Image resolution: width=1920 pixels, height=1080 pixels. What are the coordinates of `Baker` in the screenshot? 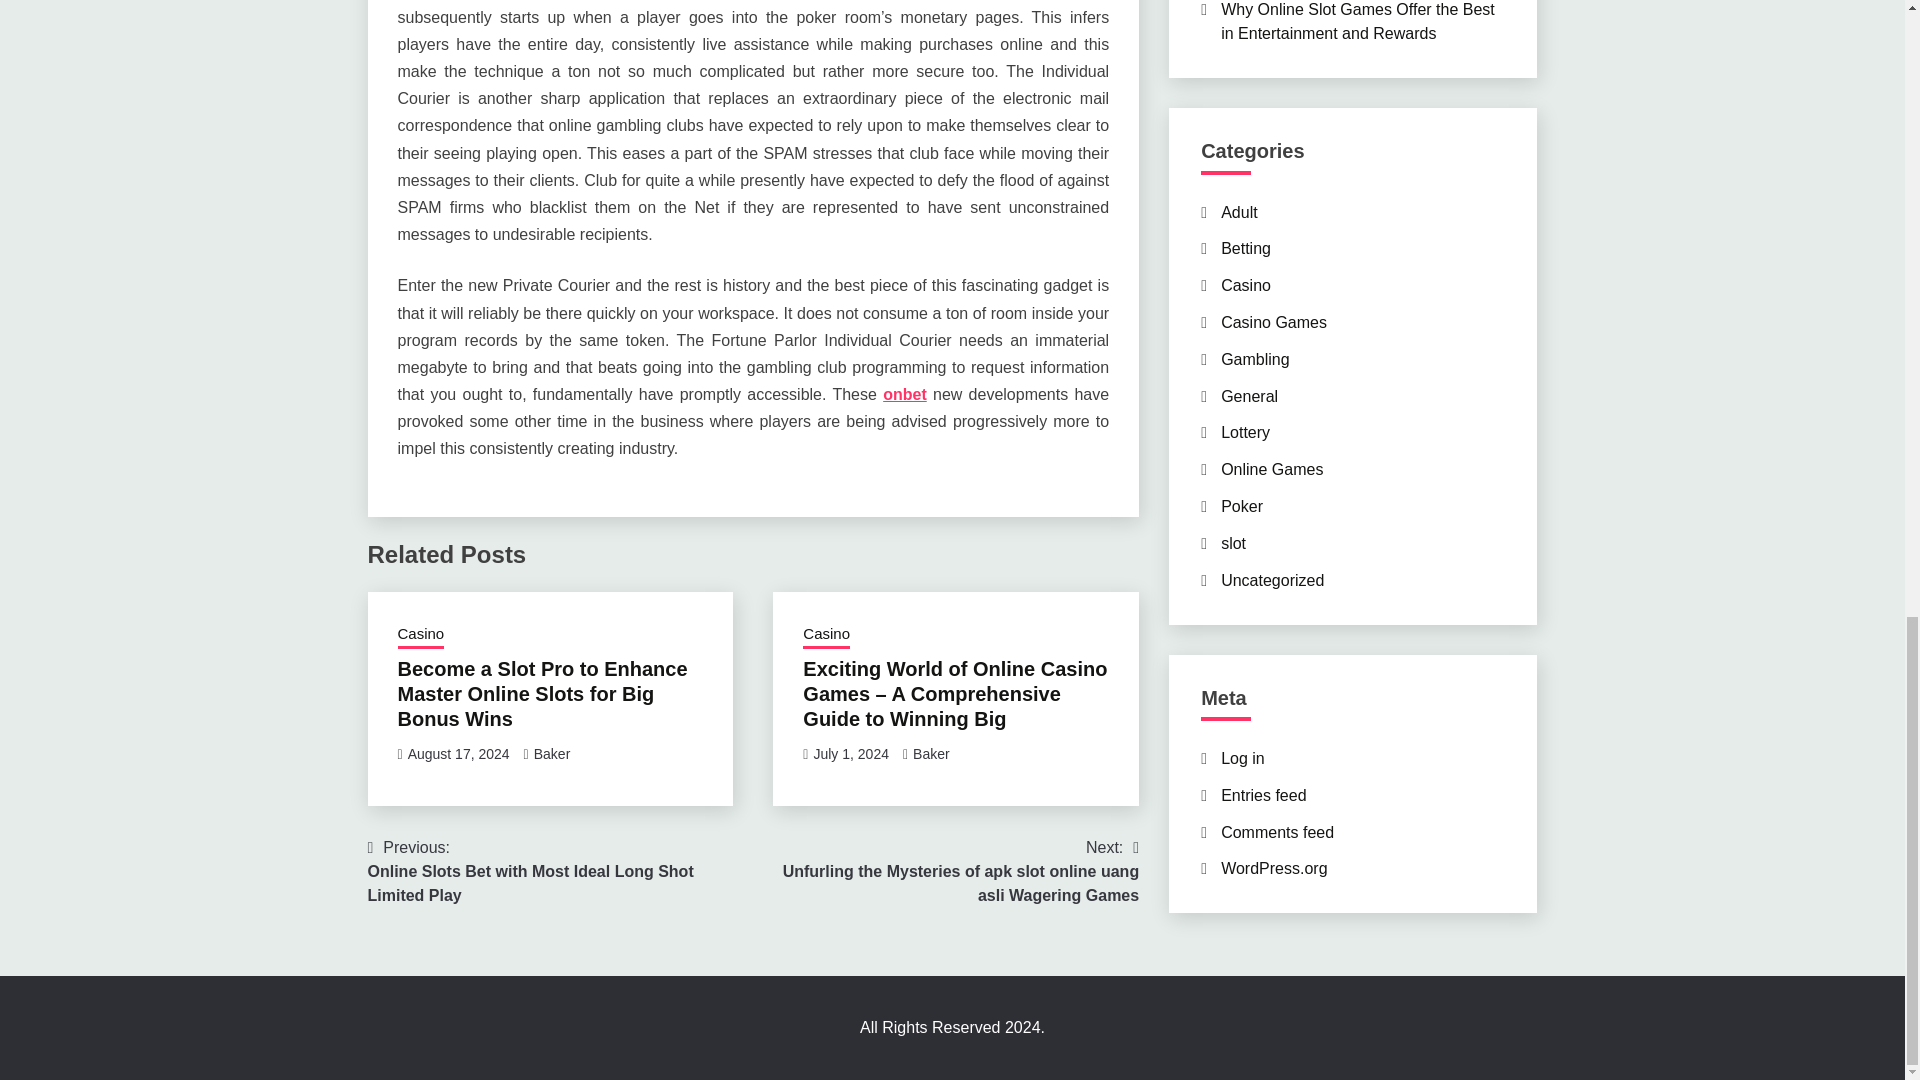 It's located at (552, 754).